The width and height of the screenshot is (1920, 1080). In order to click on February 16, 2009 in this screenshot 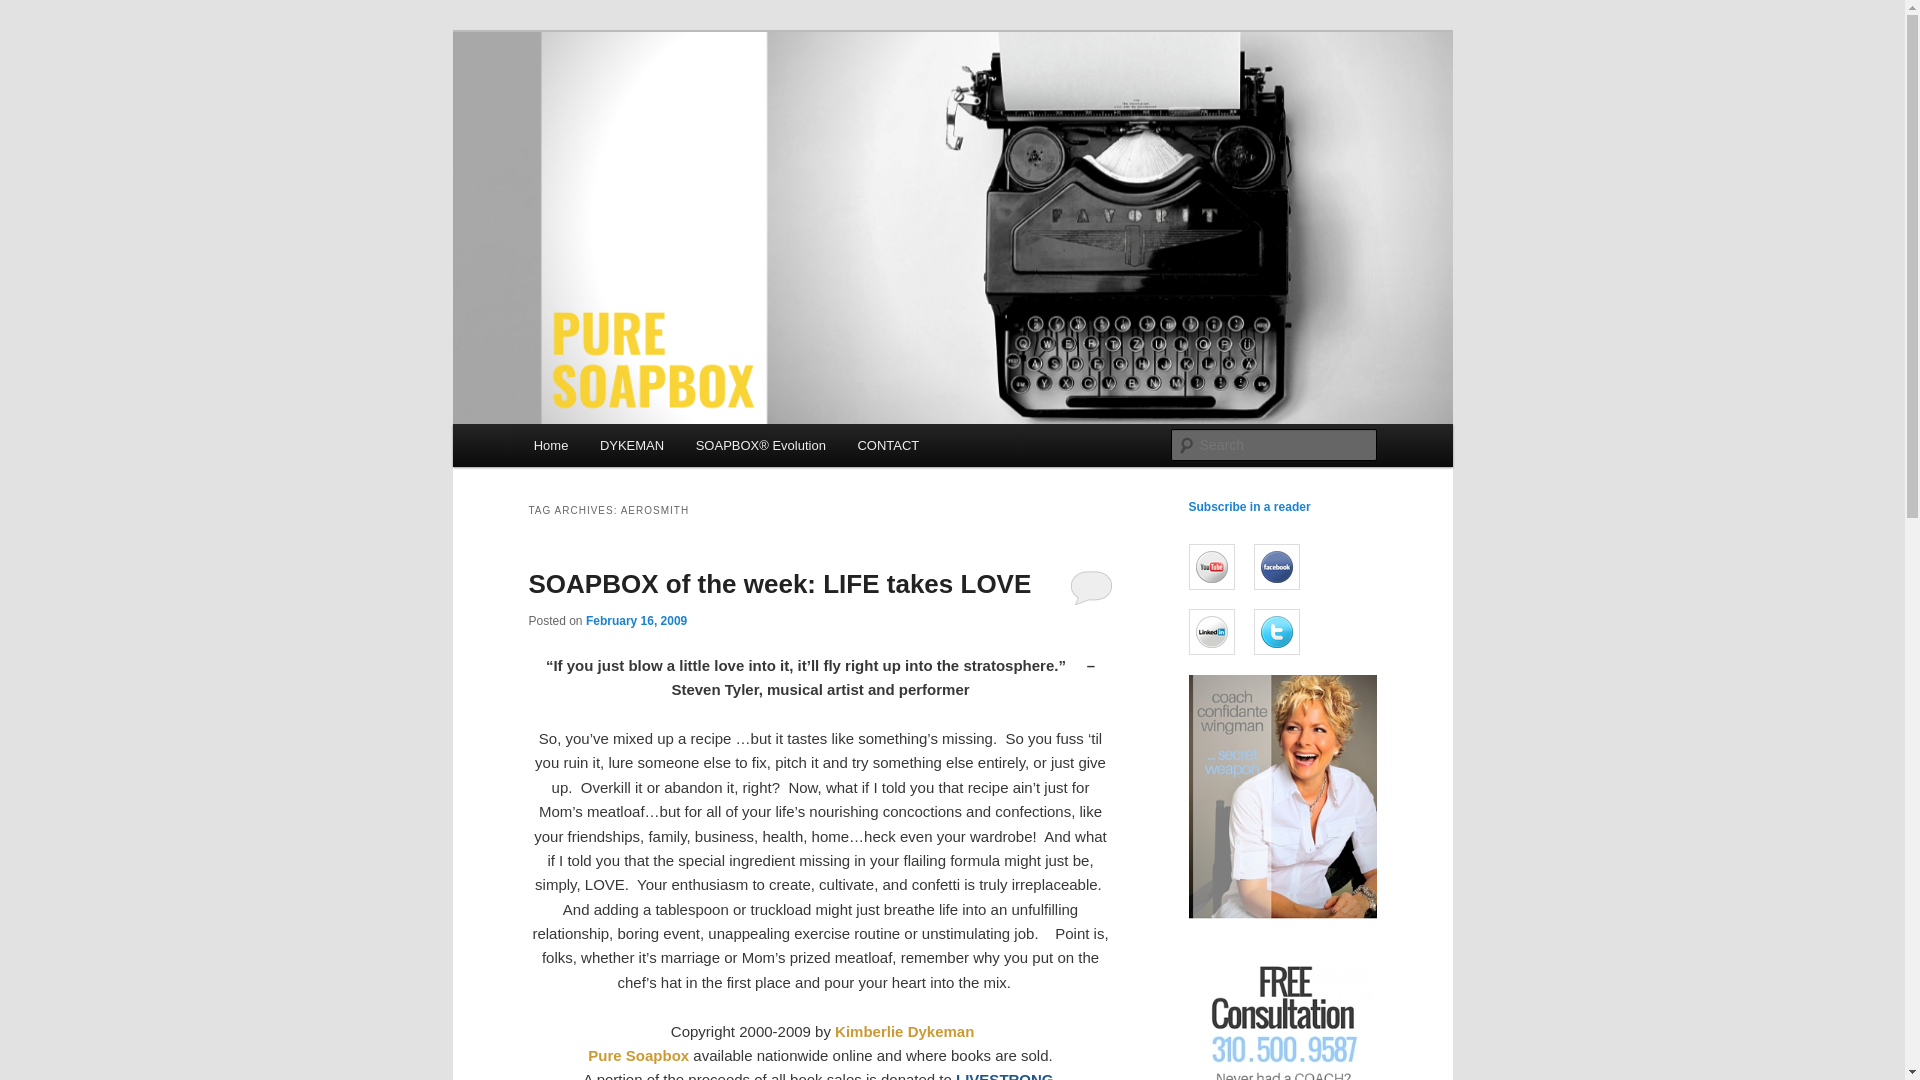, I will do `click(636, 620)`.